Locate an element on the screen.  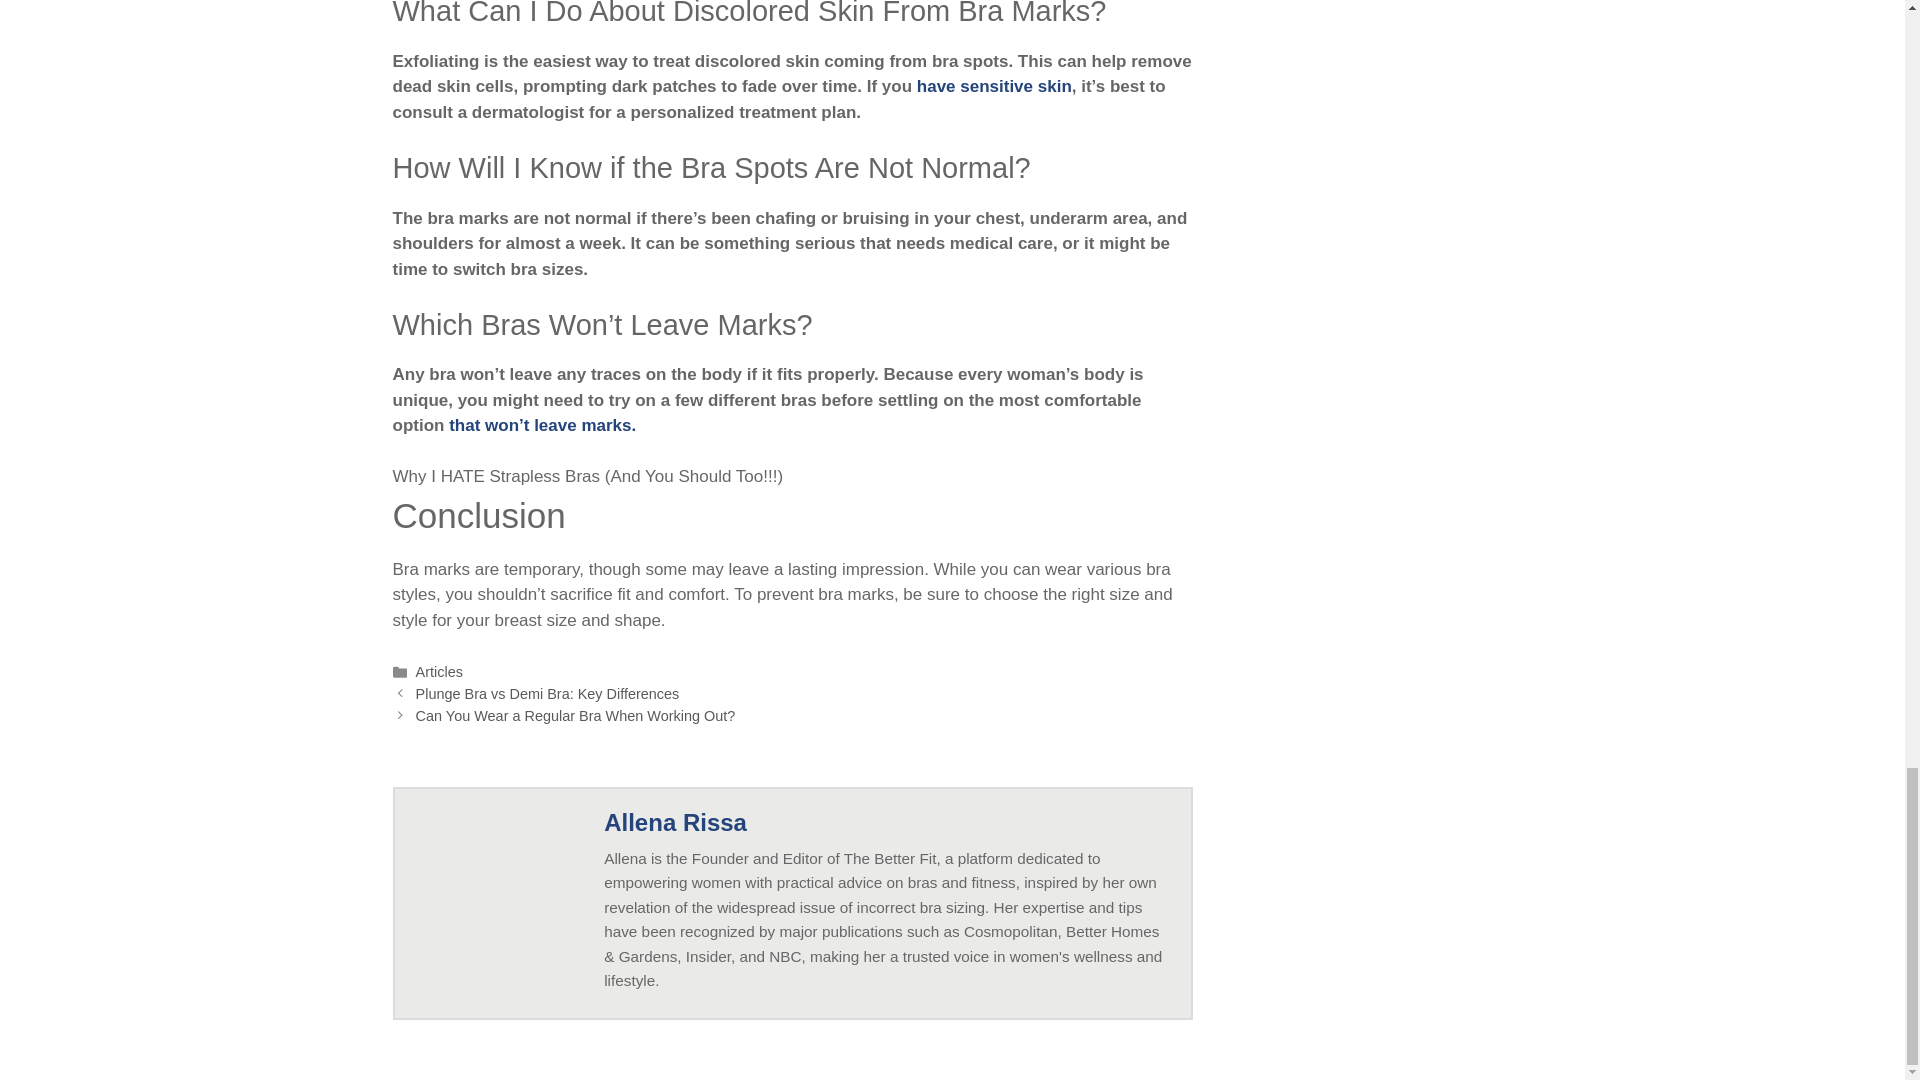
Author Links is located at coordinates (675, 822).